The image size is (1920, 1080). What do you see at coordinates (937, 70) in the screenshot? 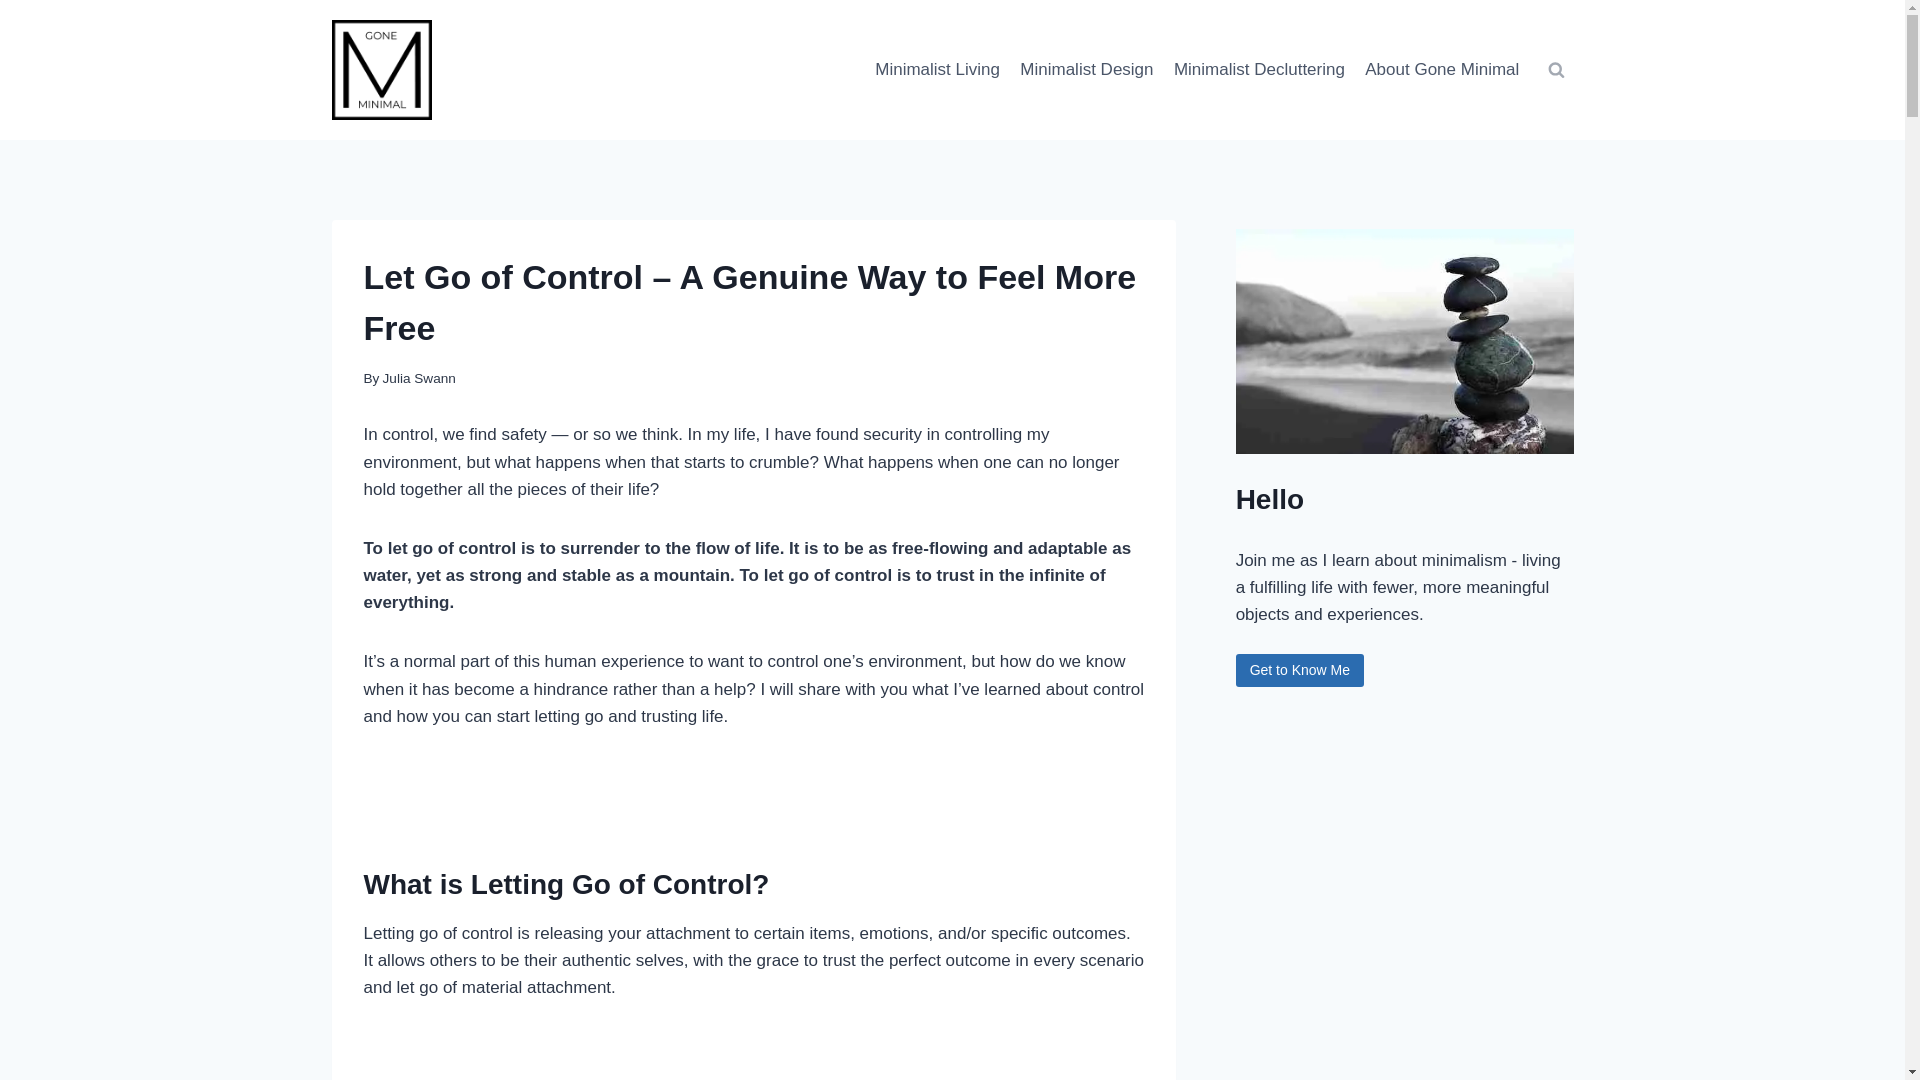
I see `Minimalist Living` at bounding box center [937, 70].